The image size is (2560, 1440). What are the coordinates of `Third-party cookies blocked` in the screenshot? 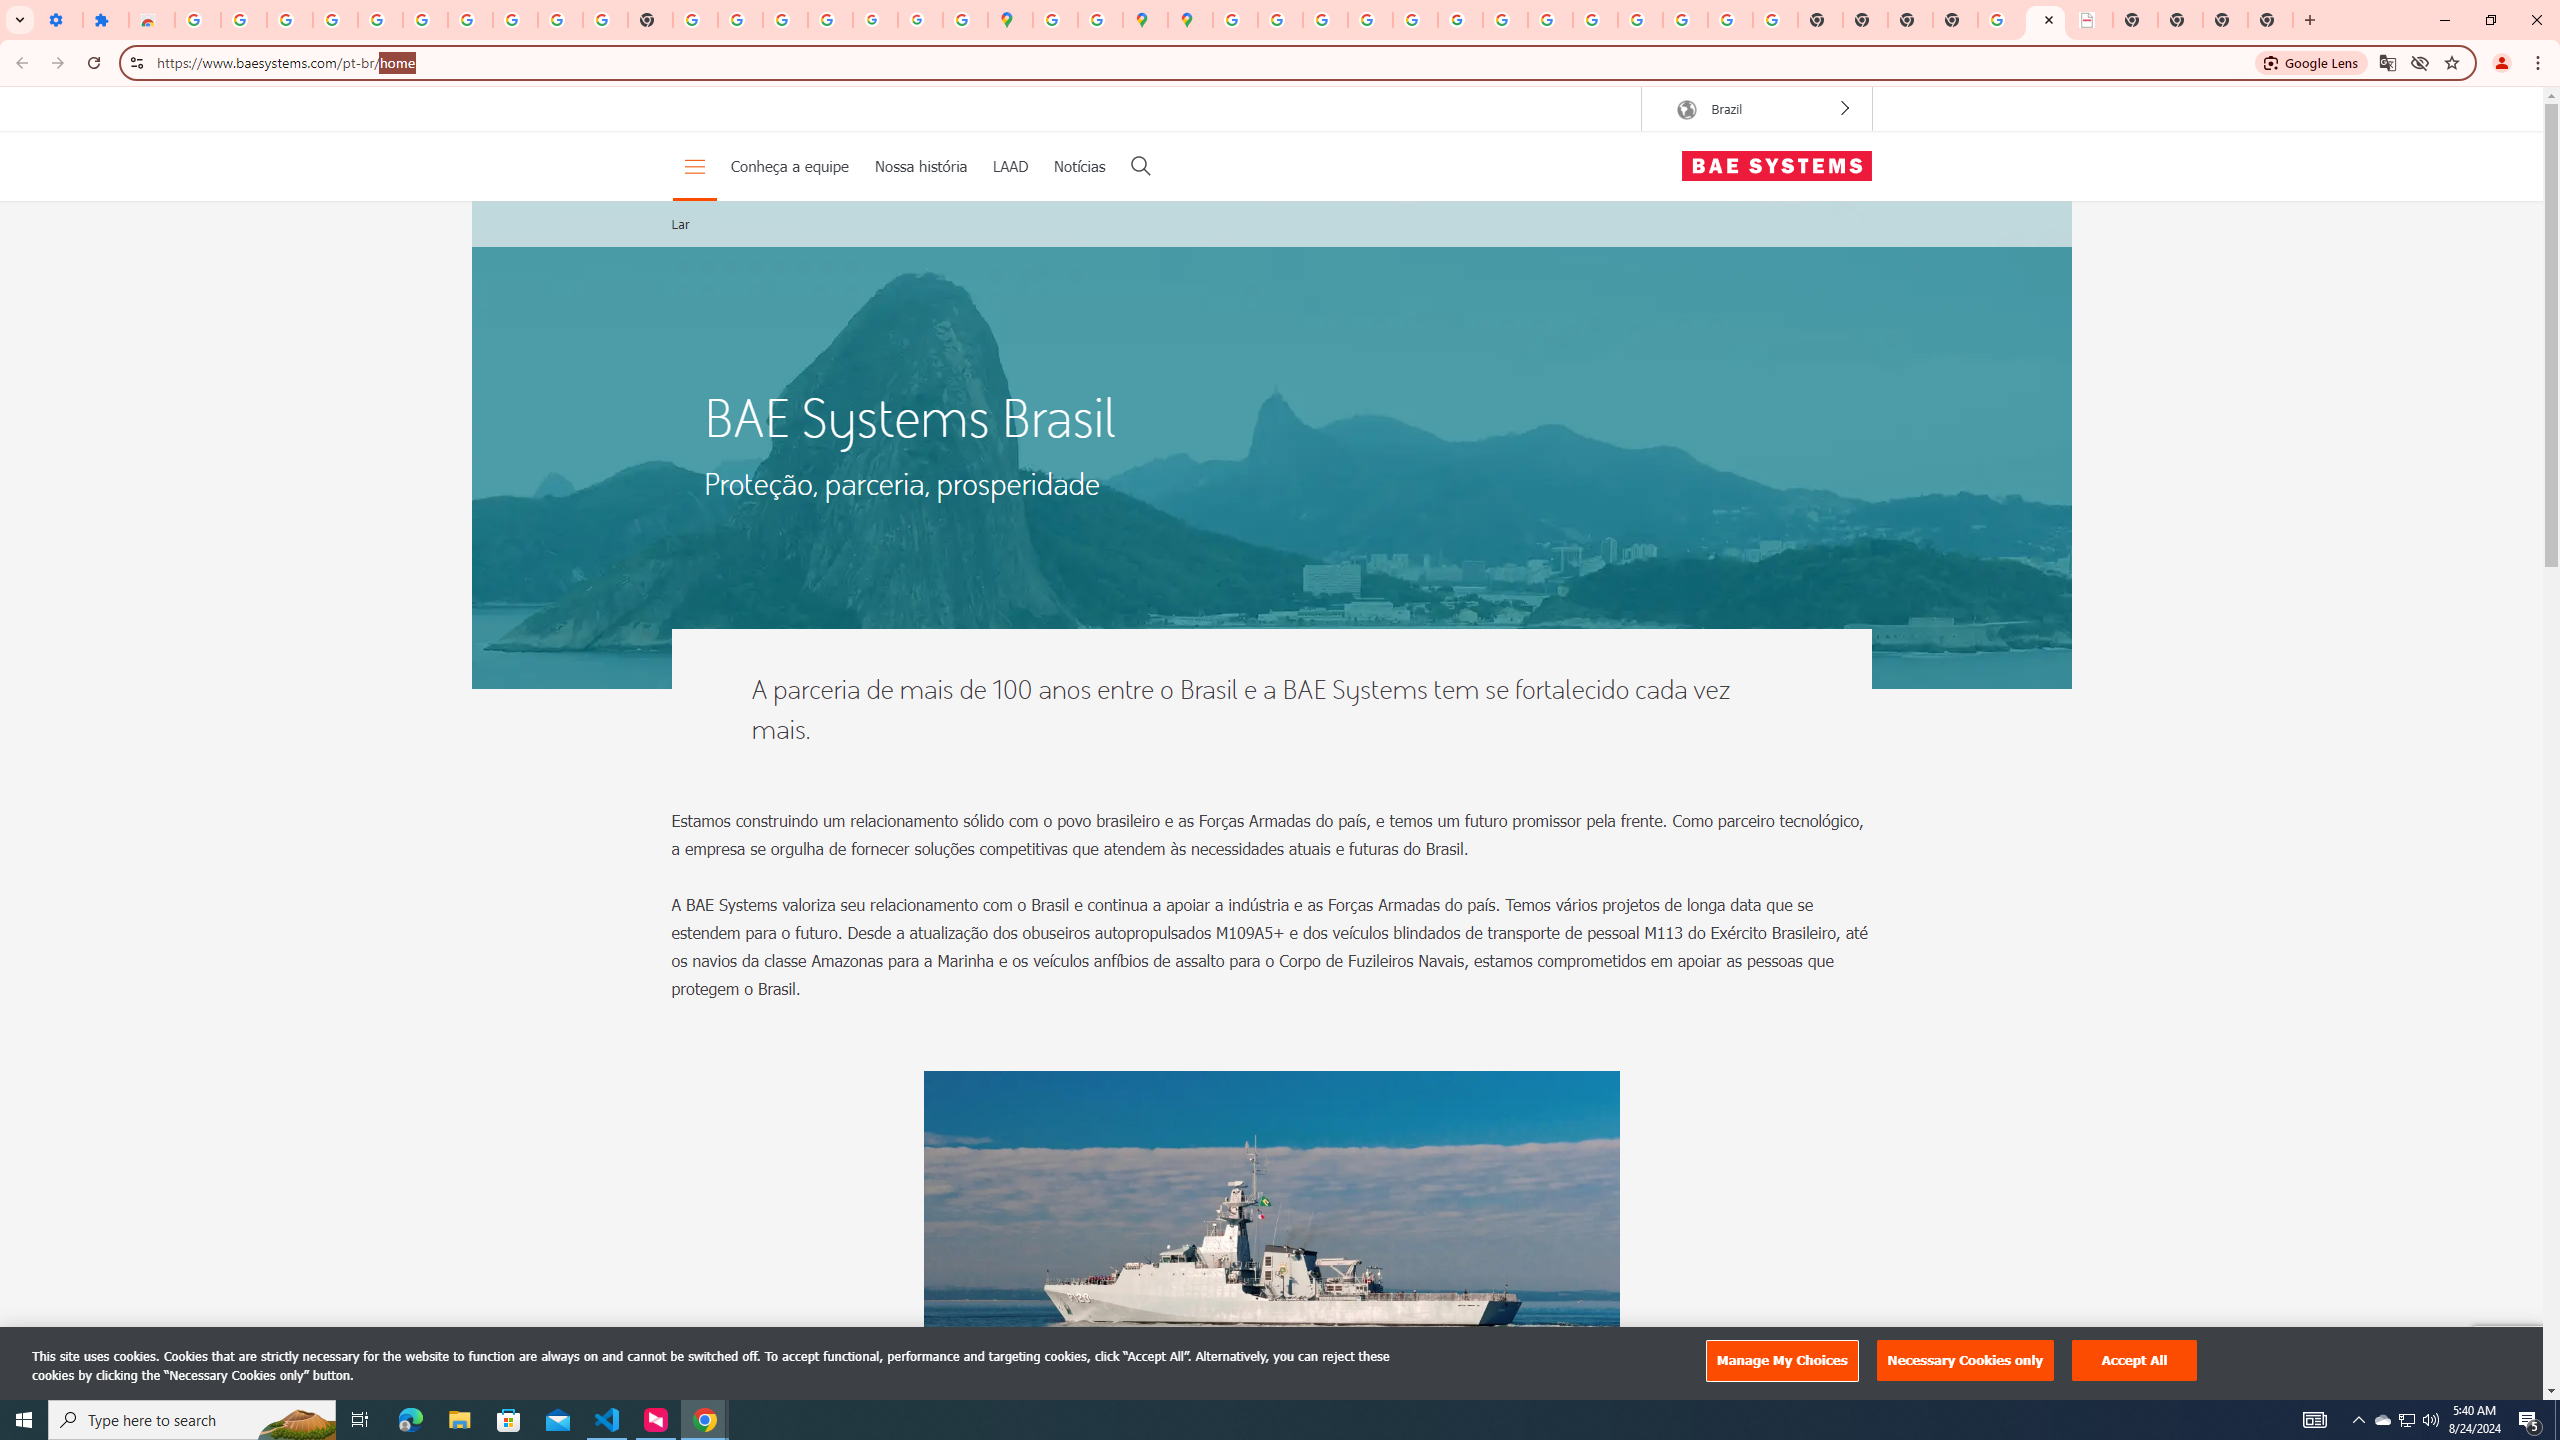 It's located at (2420, 62).